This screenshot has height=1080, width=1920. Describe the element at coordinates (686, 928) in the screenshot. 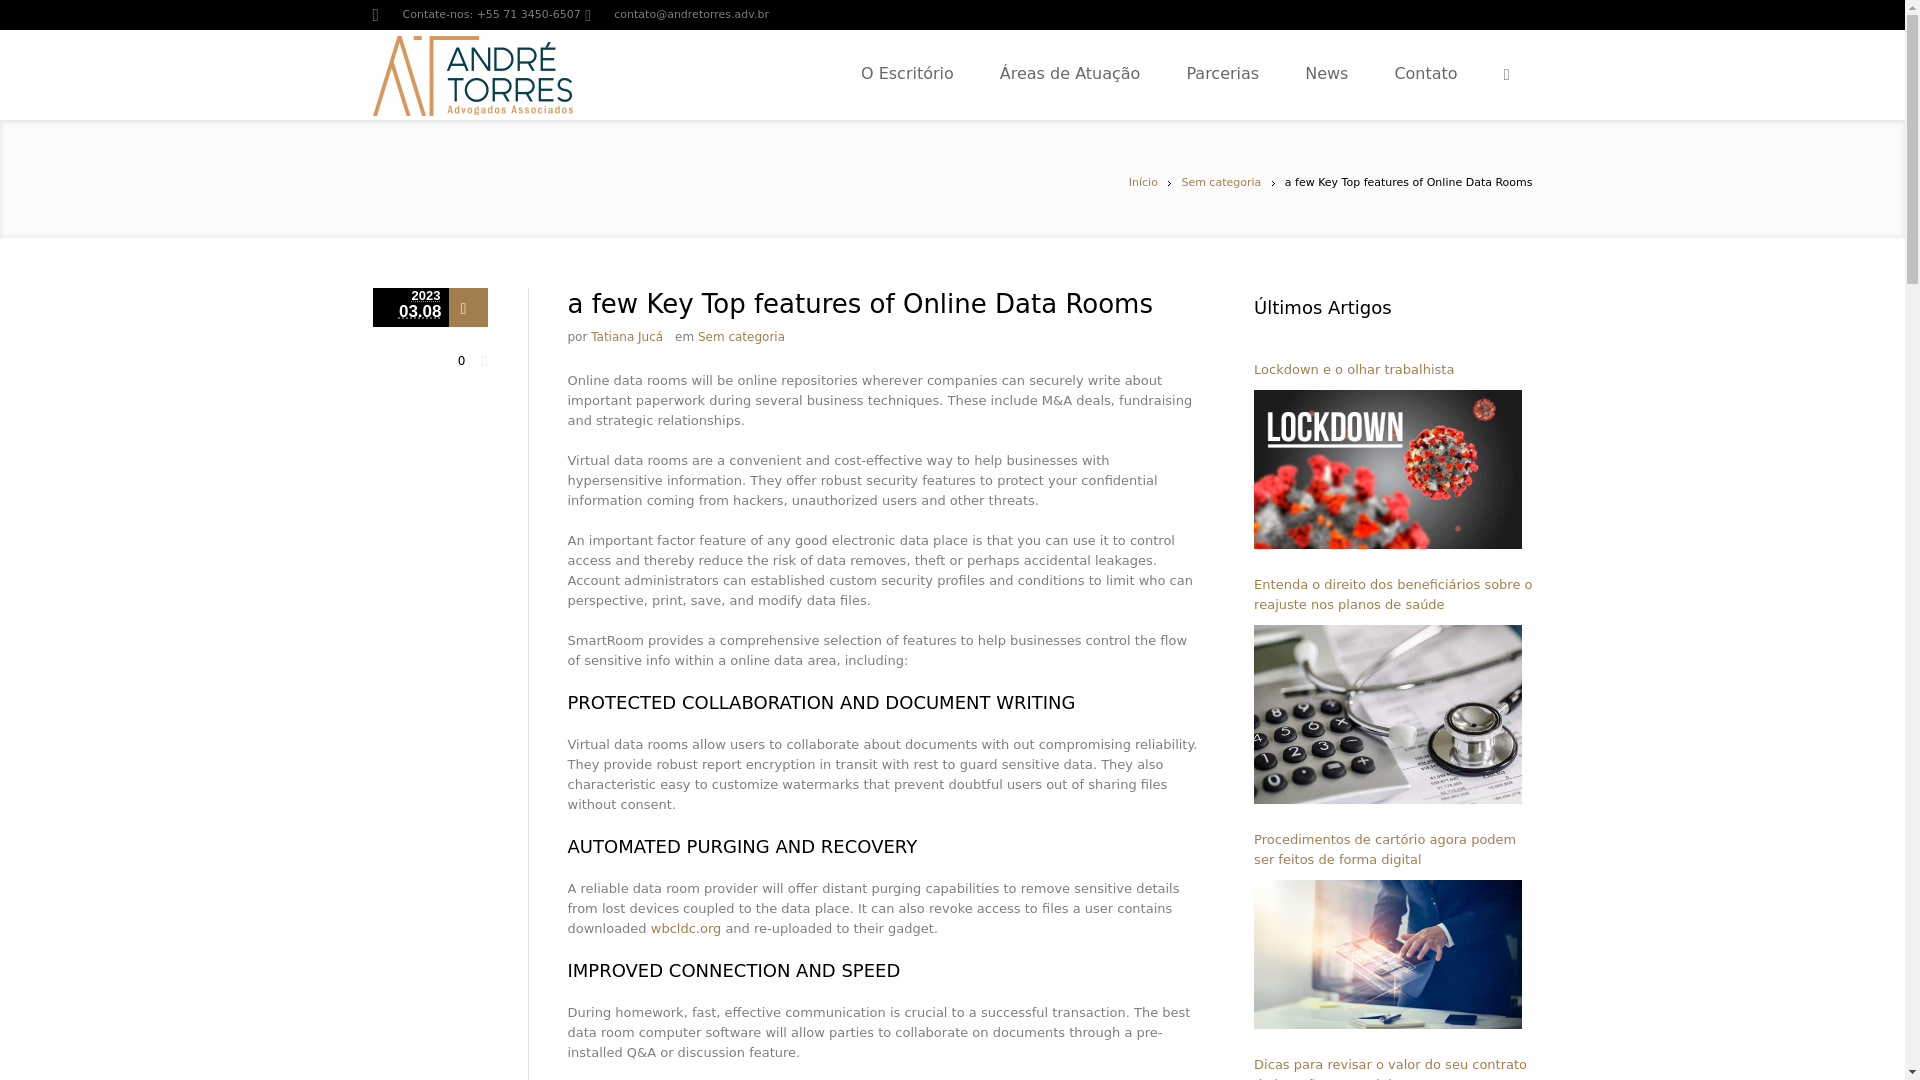

I see `wbcldc.org` at that location.